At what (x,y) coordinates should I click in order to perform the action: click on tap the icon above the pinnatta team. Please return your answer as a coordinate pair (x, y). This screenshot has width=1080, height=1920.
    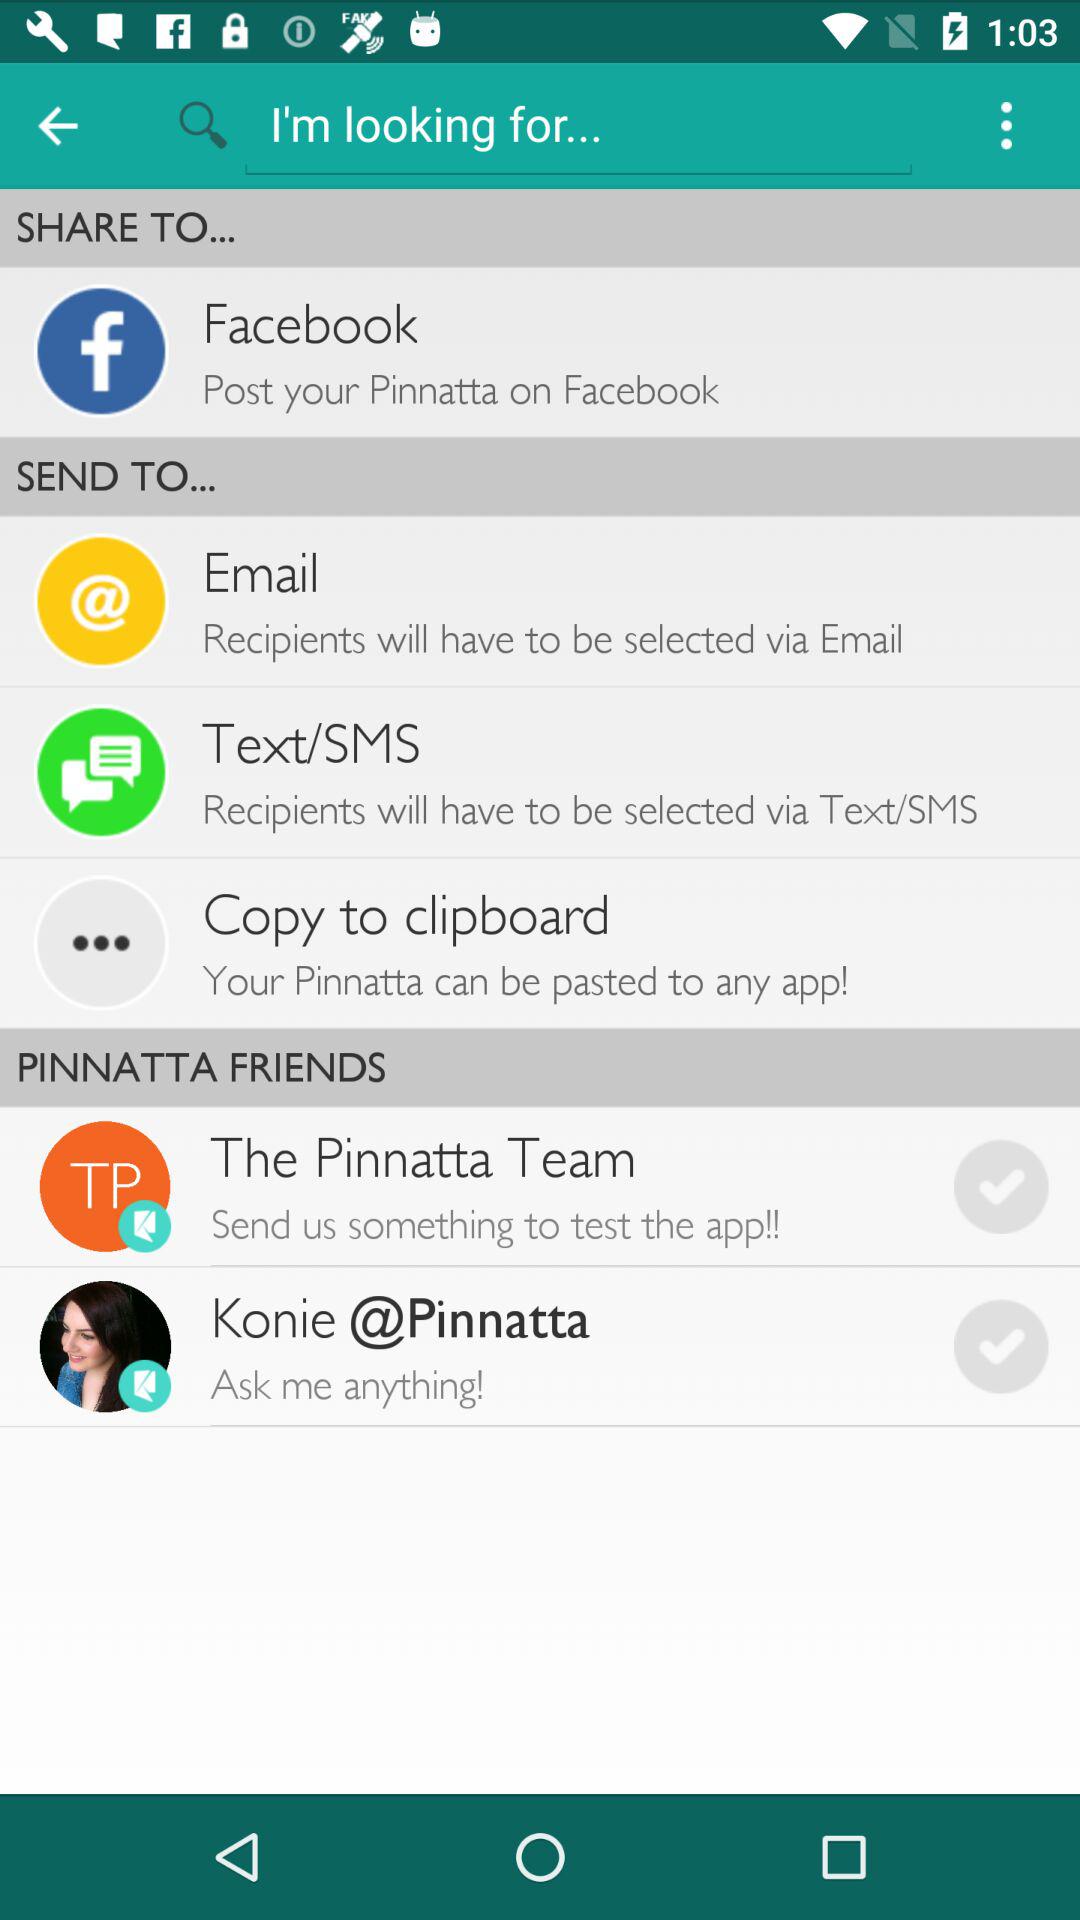
    Looking at the image, I should click on (540, 1067).